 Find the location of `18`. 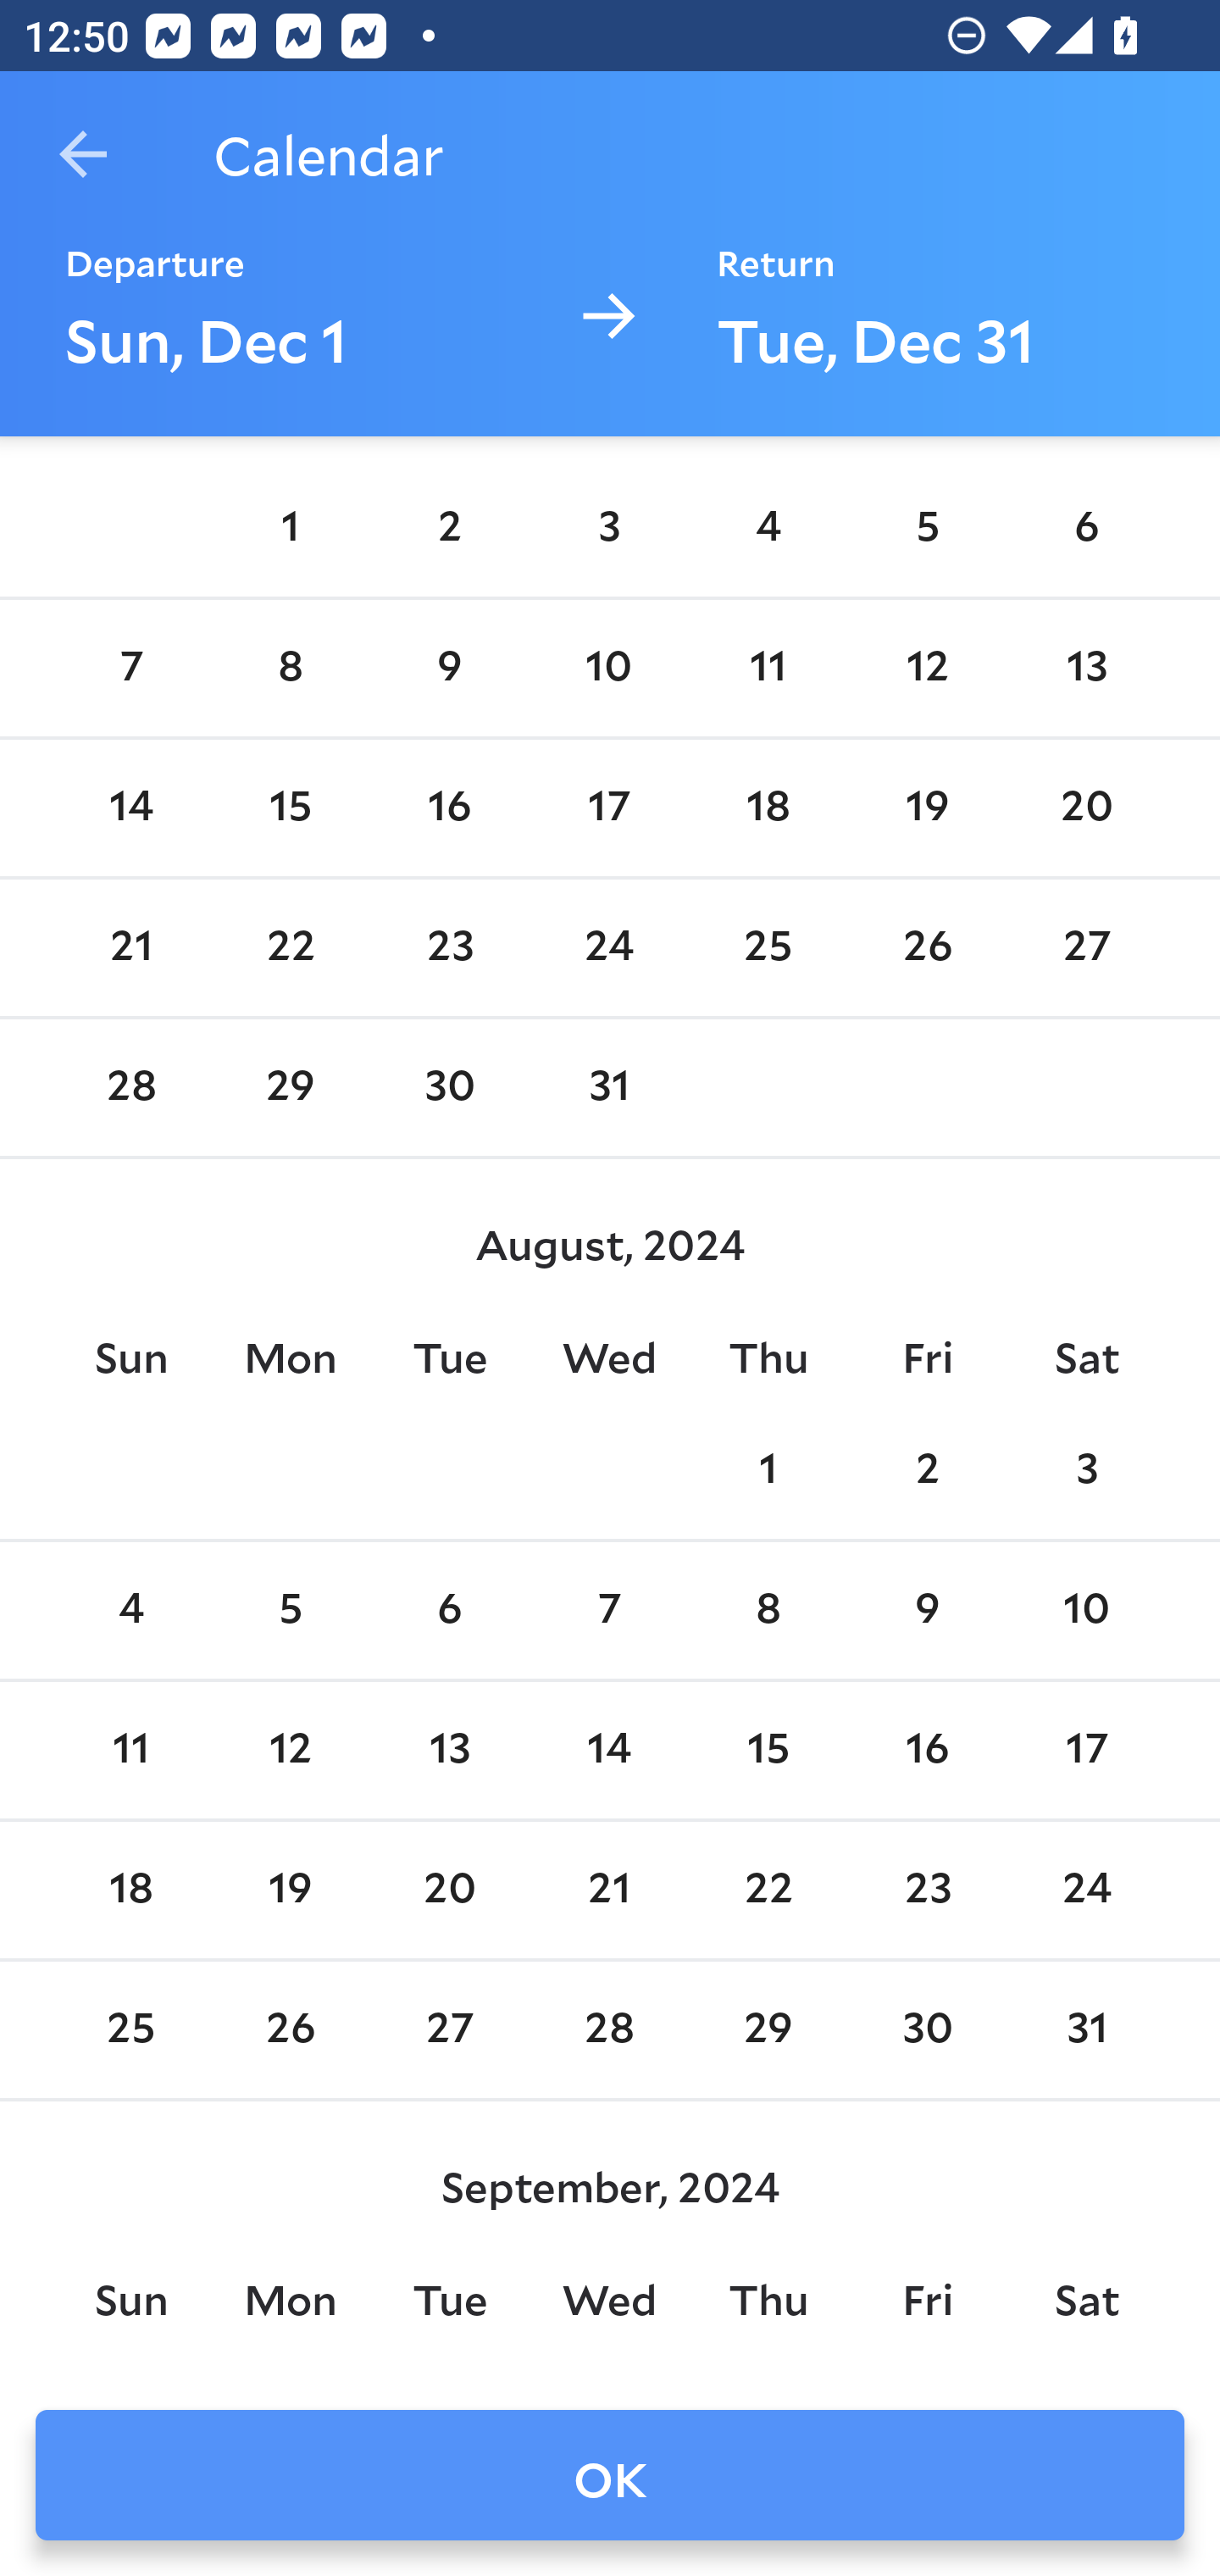

18 is located at coordinates (768, 808).